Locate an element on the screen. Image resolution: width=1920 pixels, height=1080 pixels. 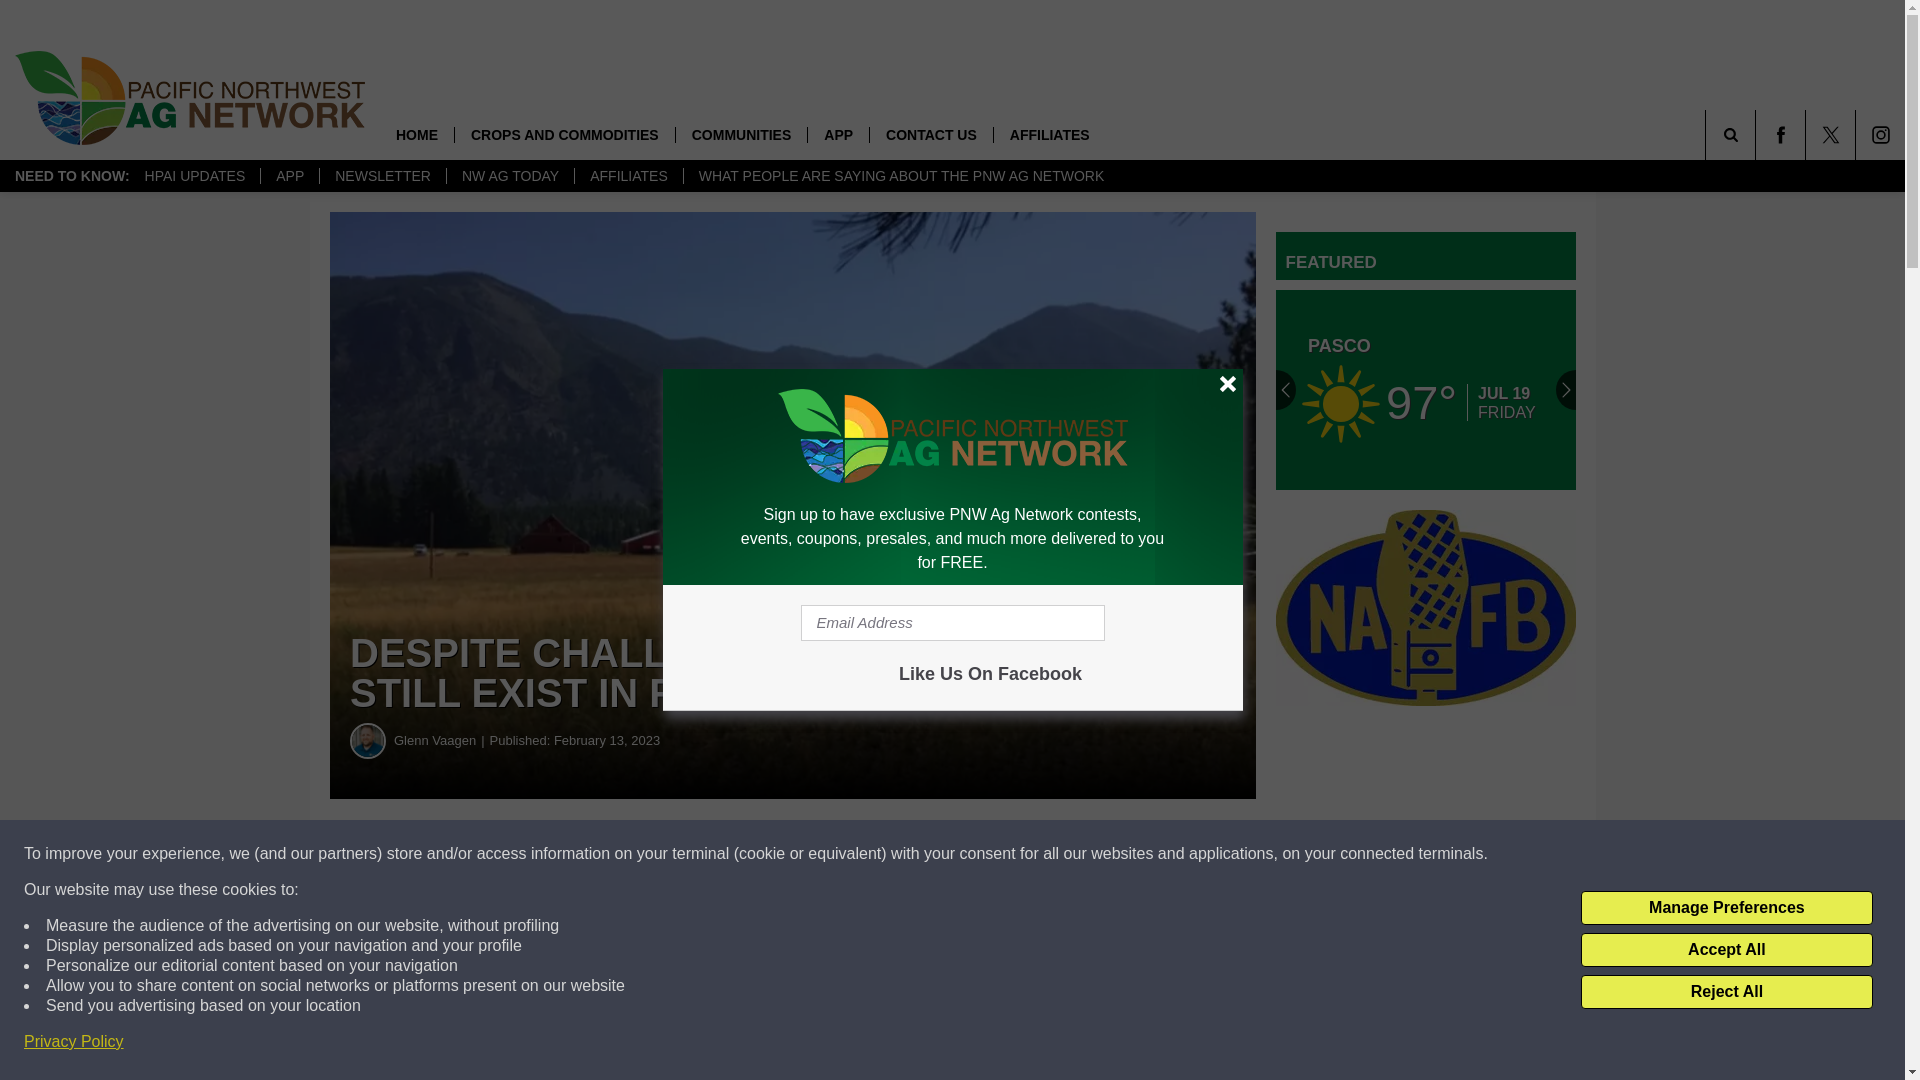
Privacy Policy is located at coordinates (74, 1042).